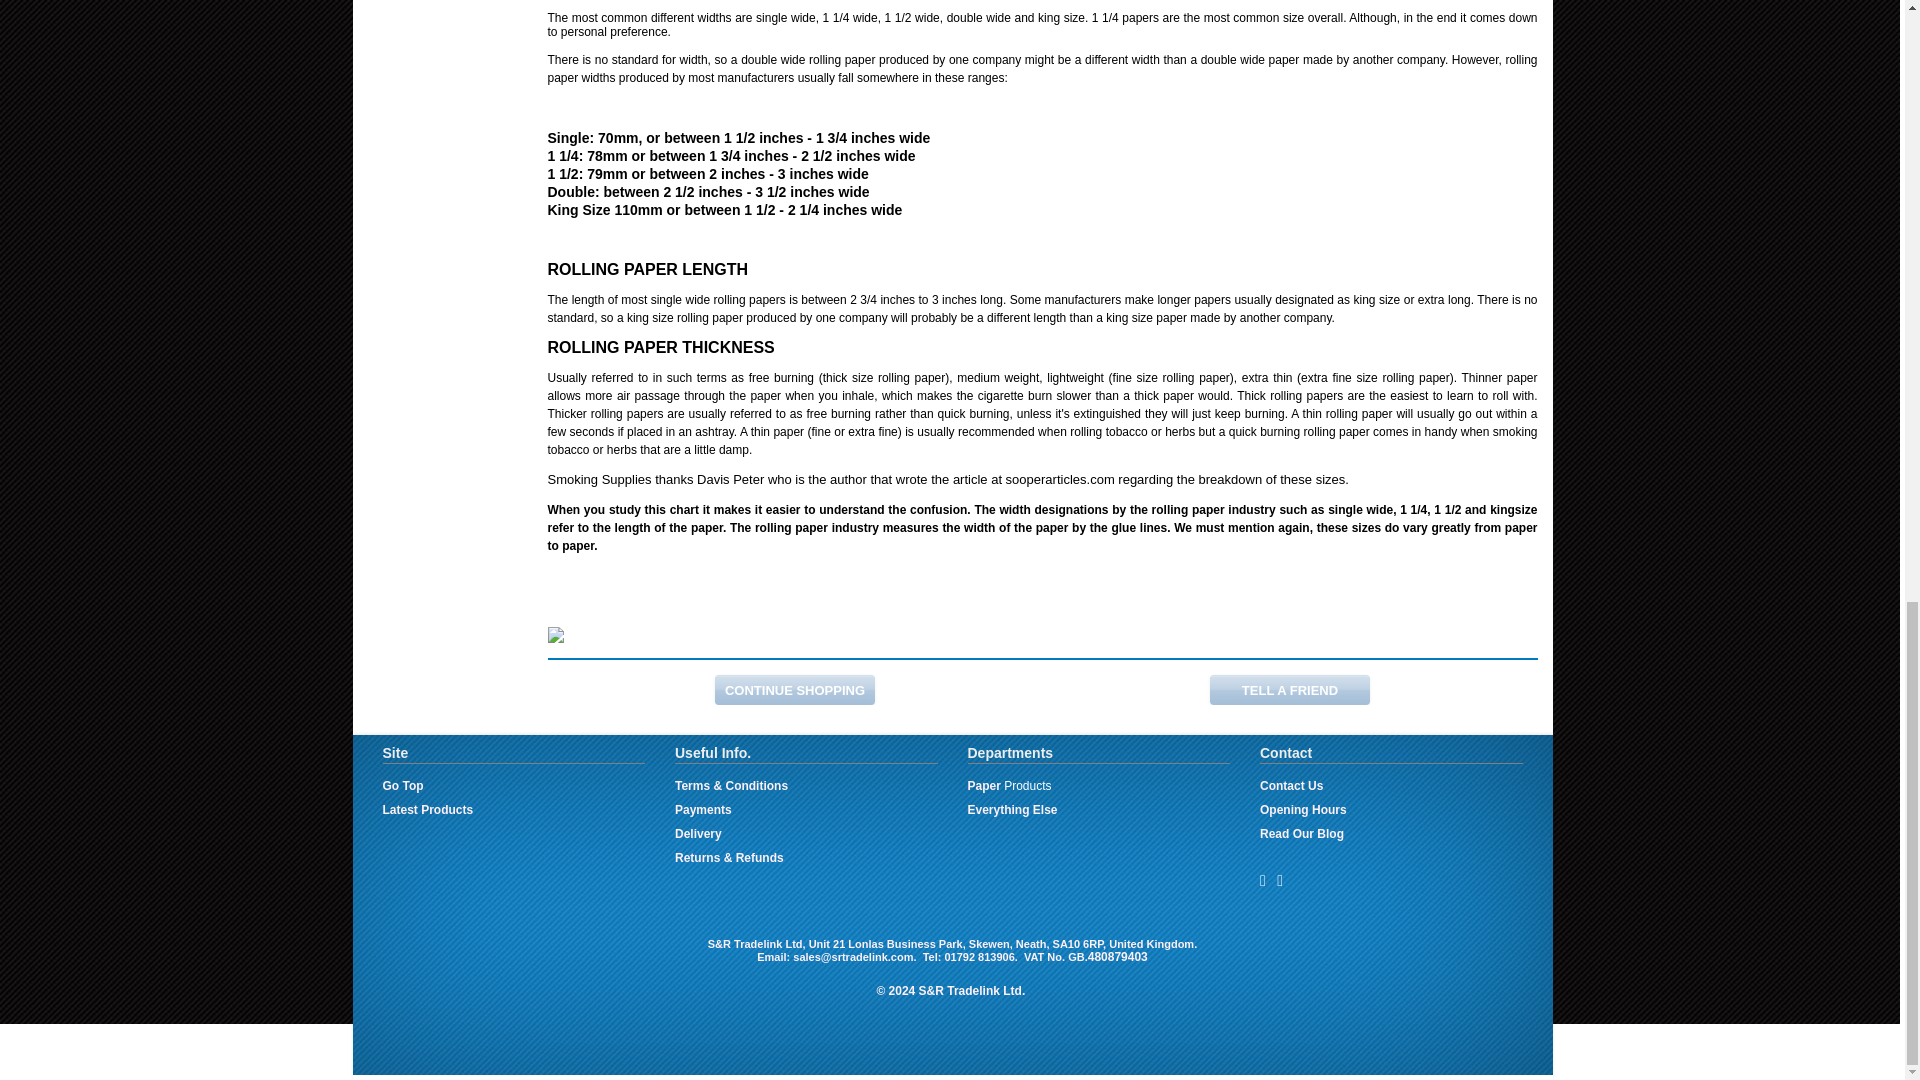 The width and height of the screenshot is (1920, 1080). I want to click on Opening Hours, so click(1303, 810).